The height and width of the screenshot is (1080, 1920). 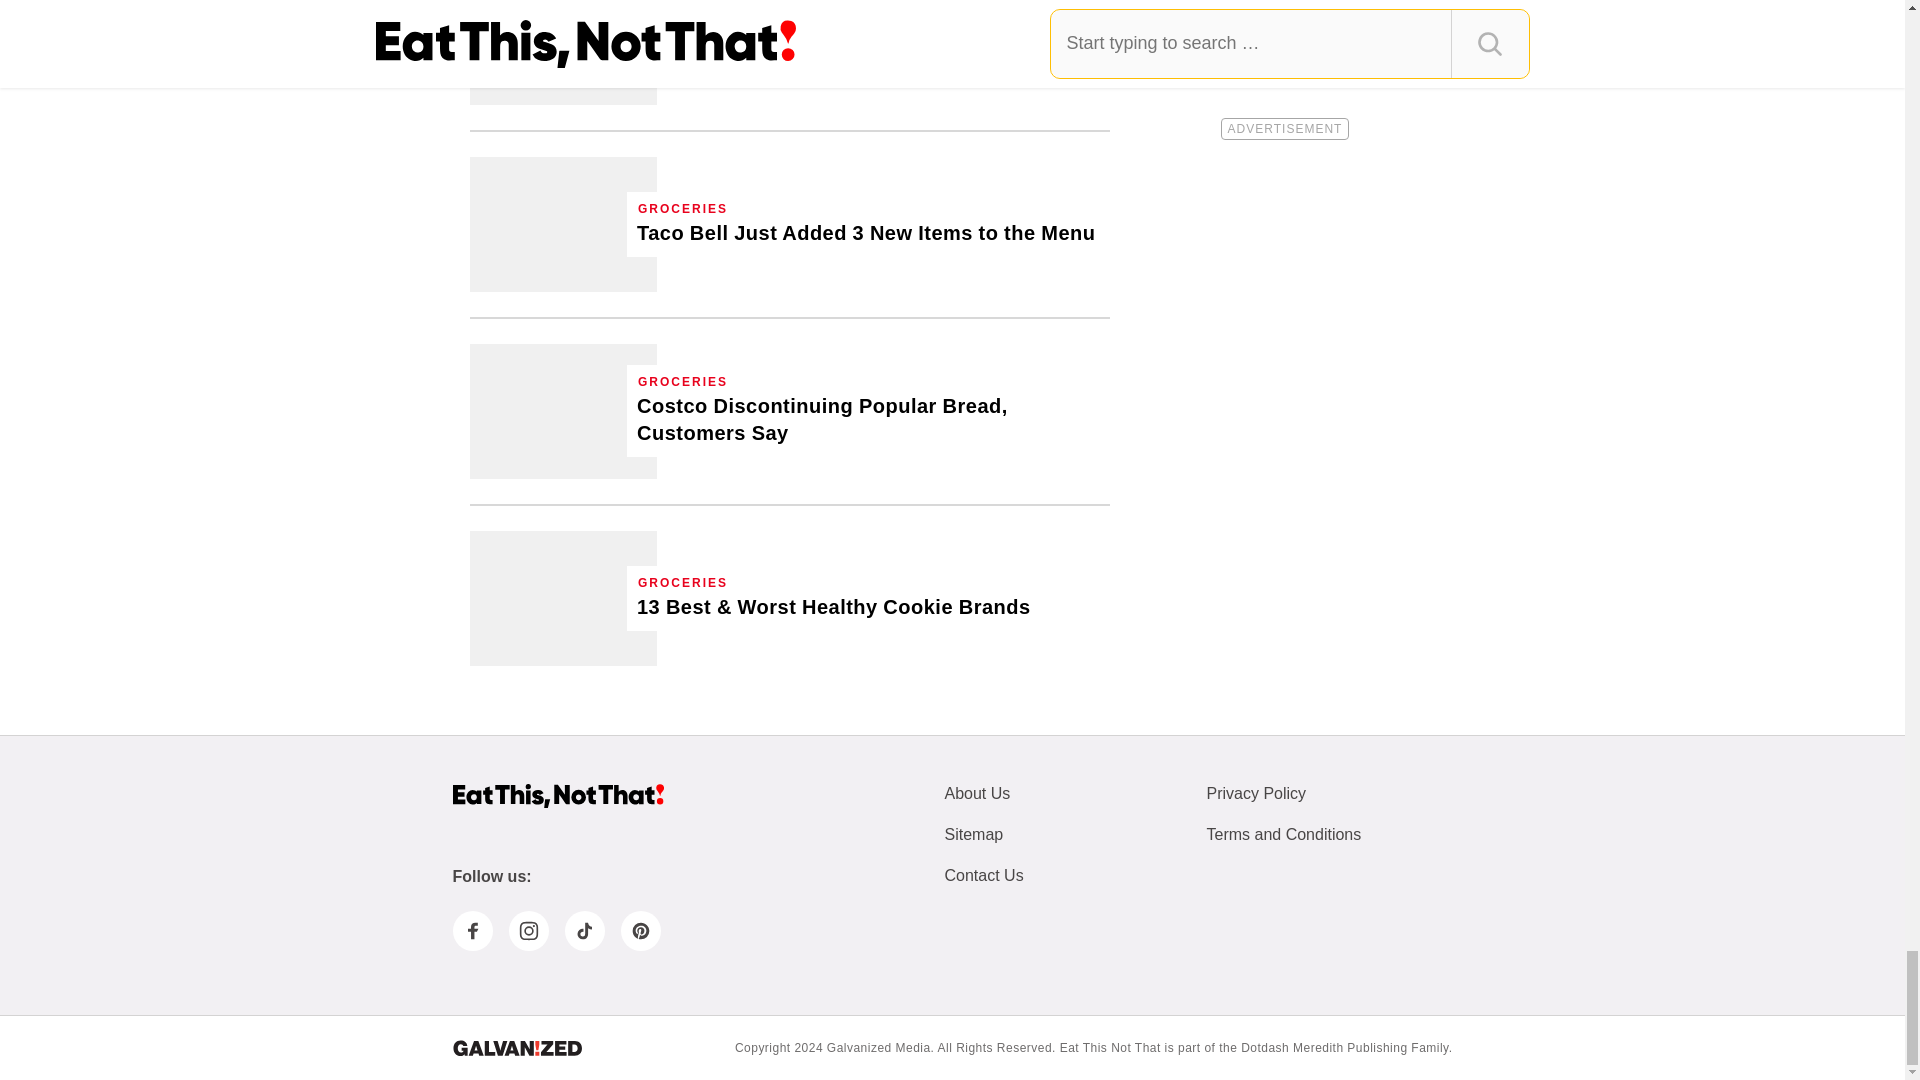 What do you see at coordinates (868, 420) in the screenshot?
I see `Costco Is Discontinuing a Popular Bread, Customers Say` at bounding box center [868, 420].